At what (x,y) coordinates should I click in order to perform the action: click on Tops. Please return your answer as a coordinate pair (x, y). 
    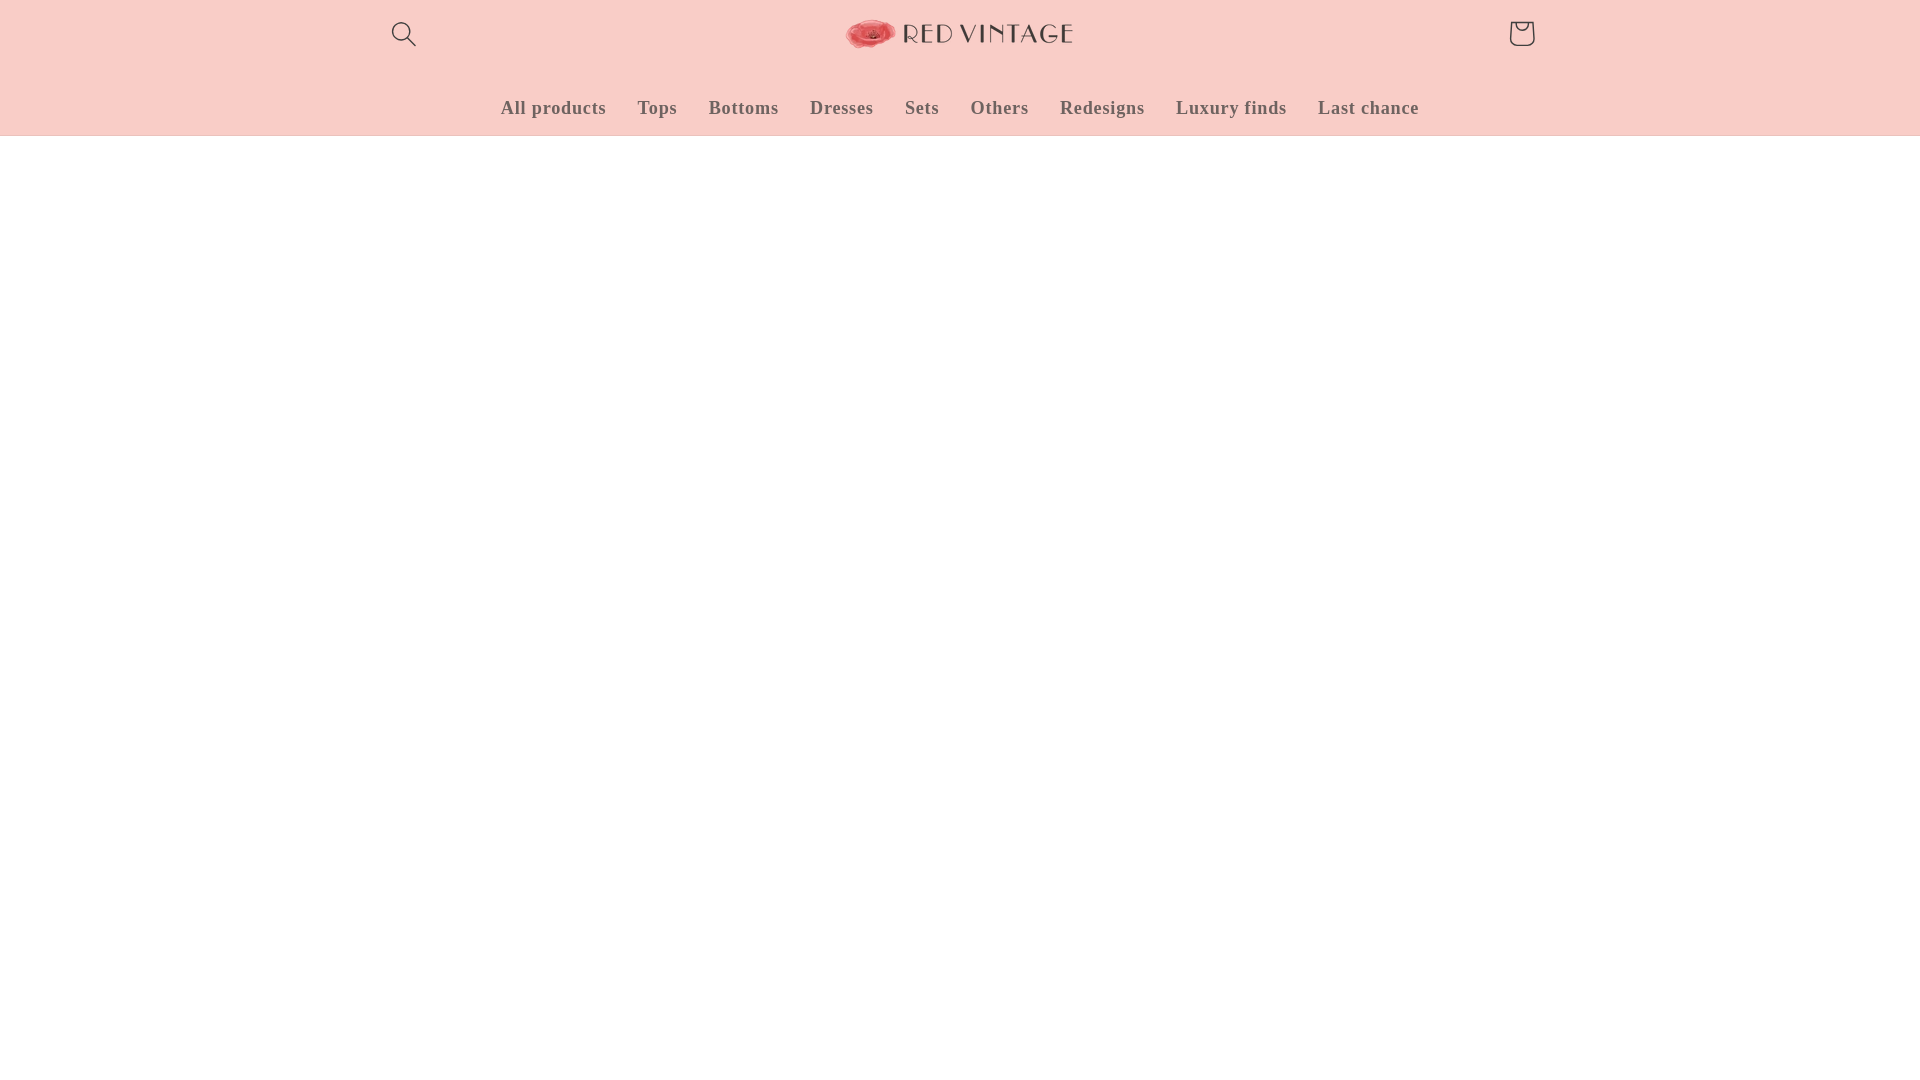
    Looking at the image, I should click on (658, 108).